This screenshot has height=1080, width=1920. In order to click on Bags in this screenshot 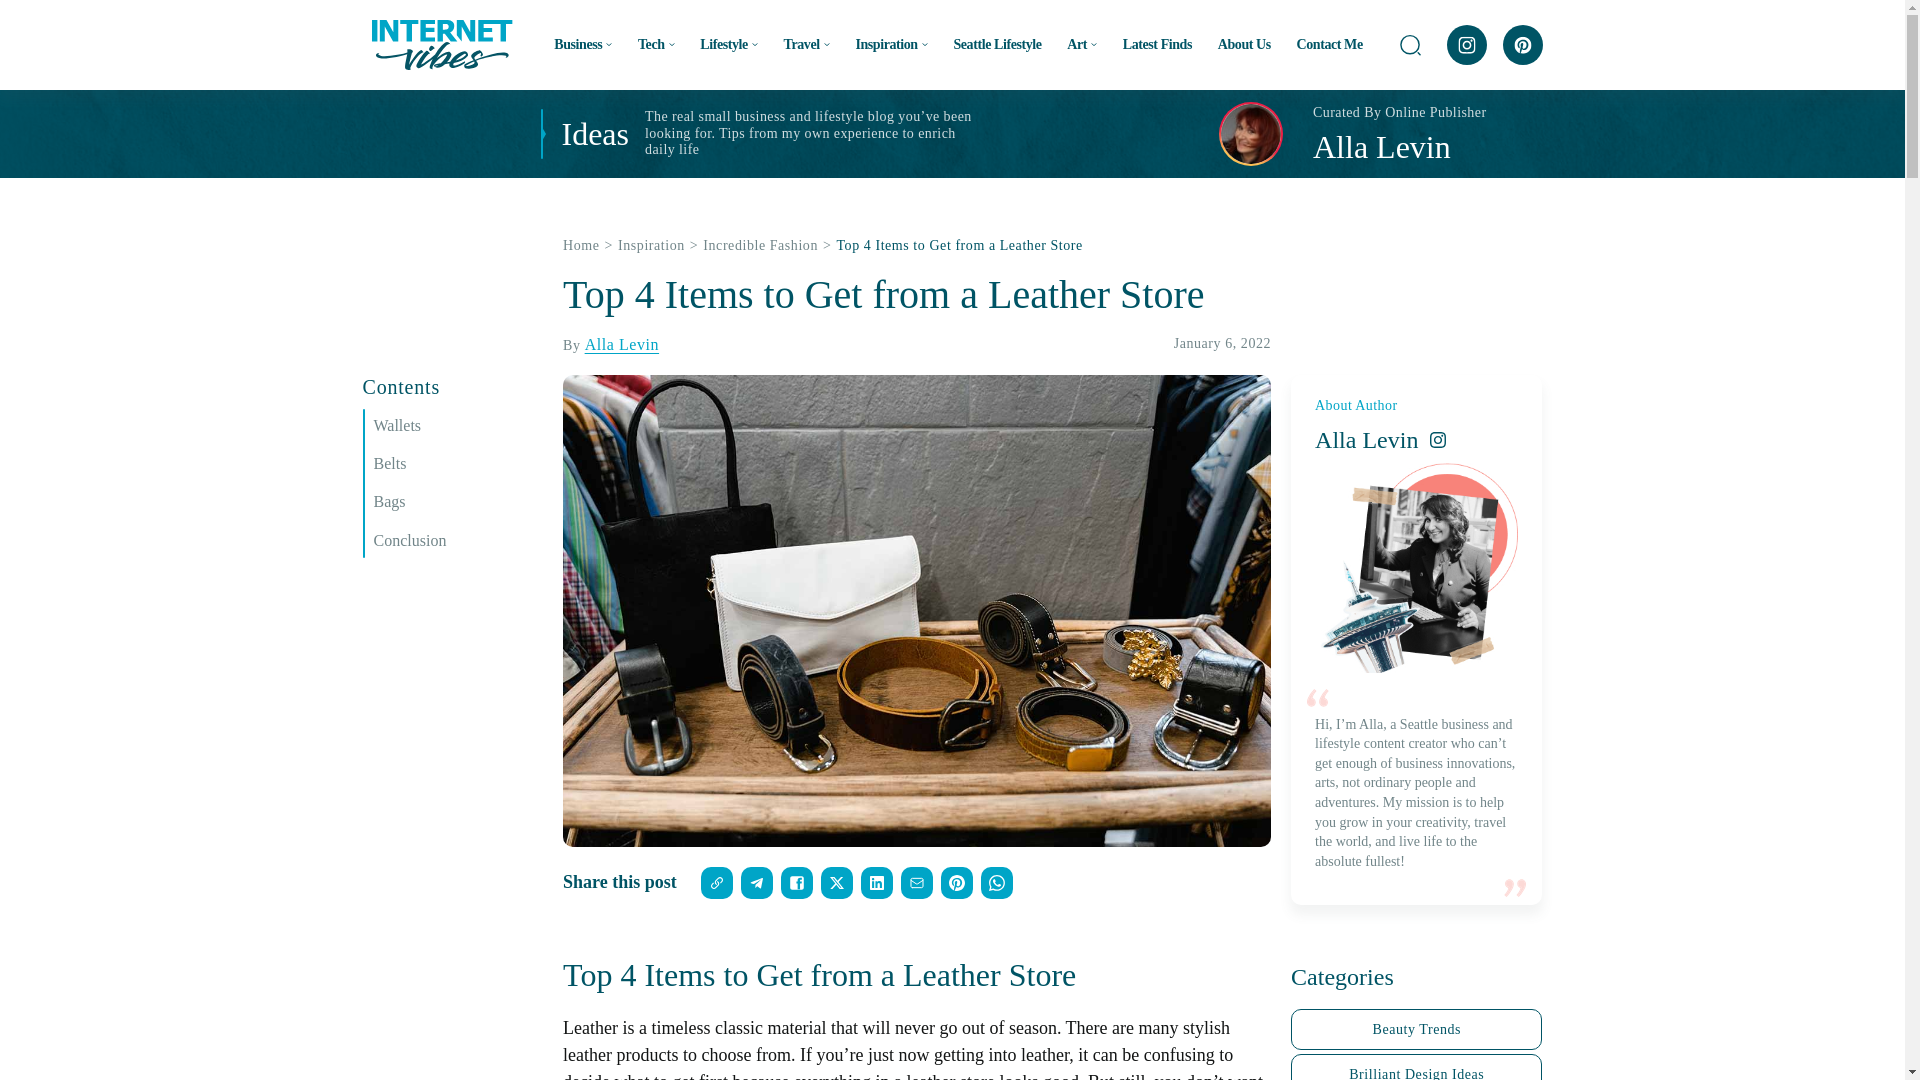, I will do `click(458, 502)`.